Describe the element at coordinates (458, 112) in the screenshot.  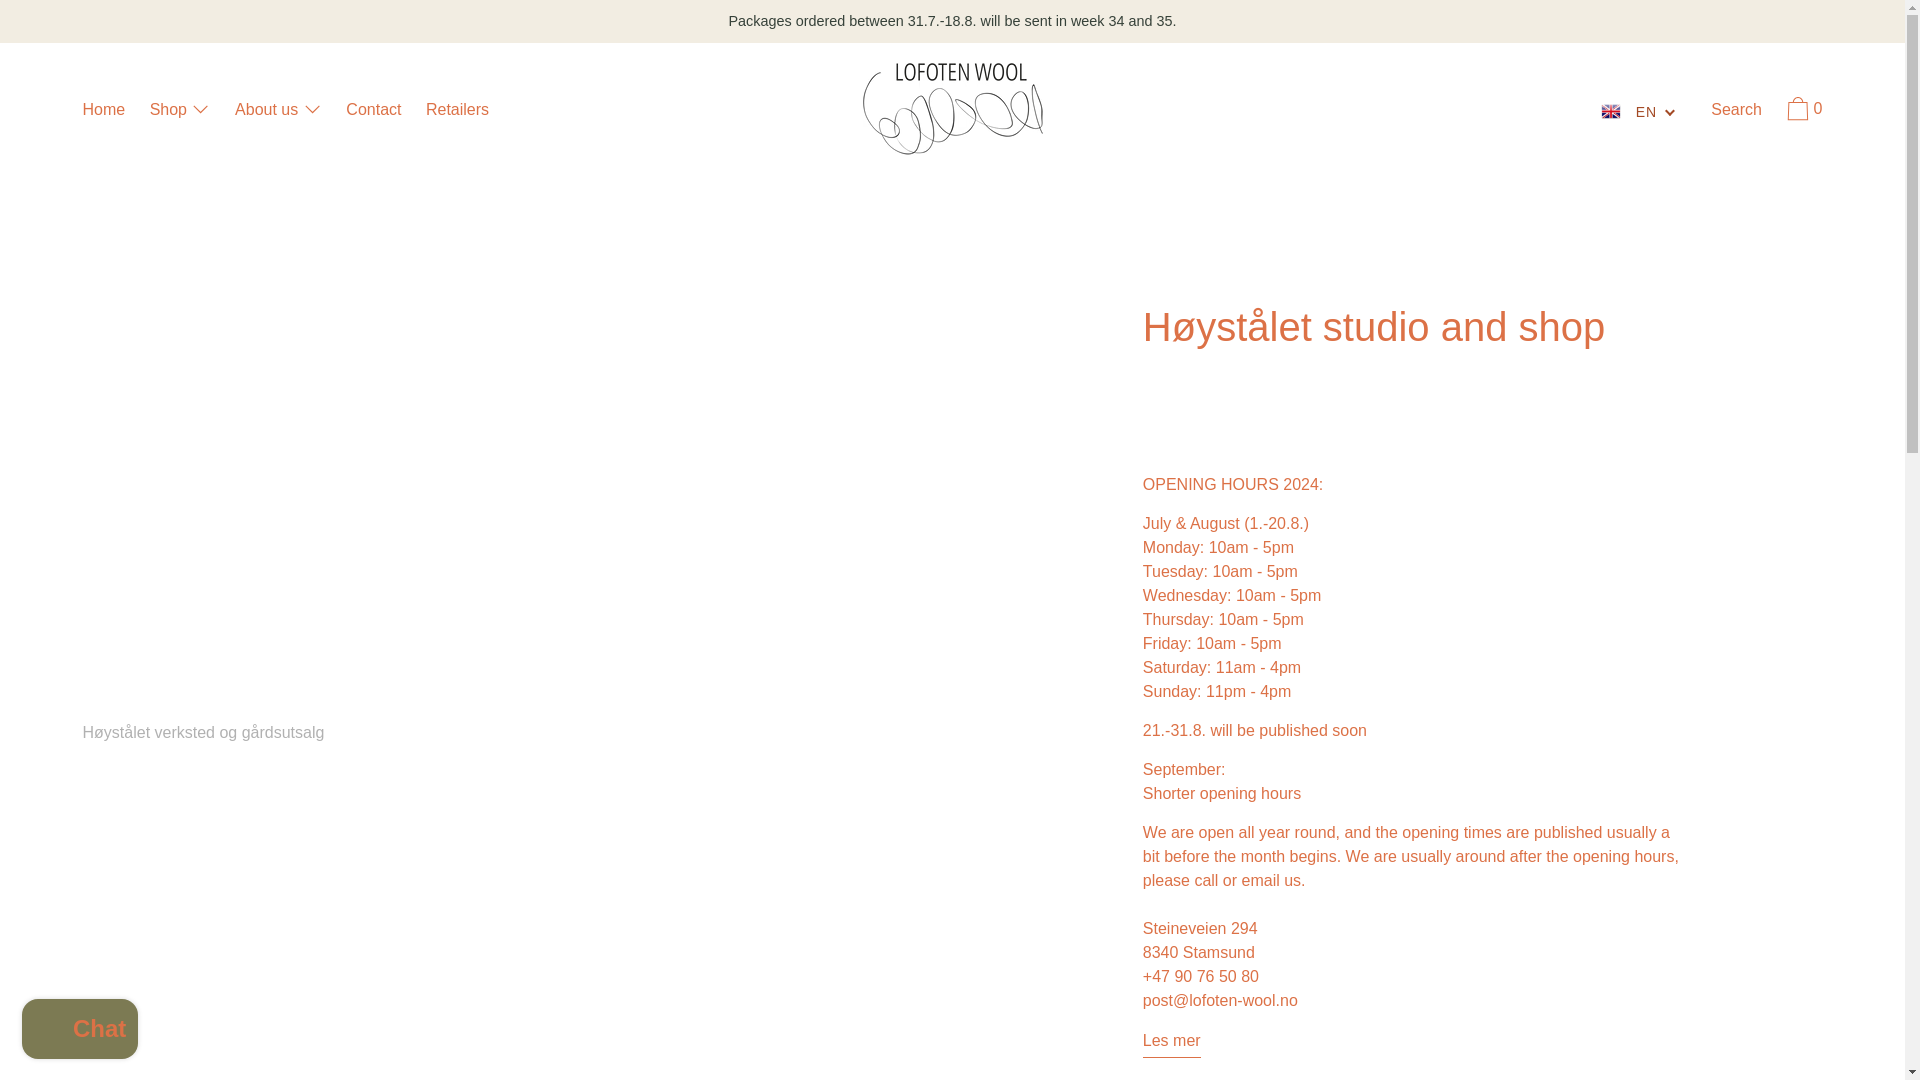
I see `Retailers` at that location.